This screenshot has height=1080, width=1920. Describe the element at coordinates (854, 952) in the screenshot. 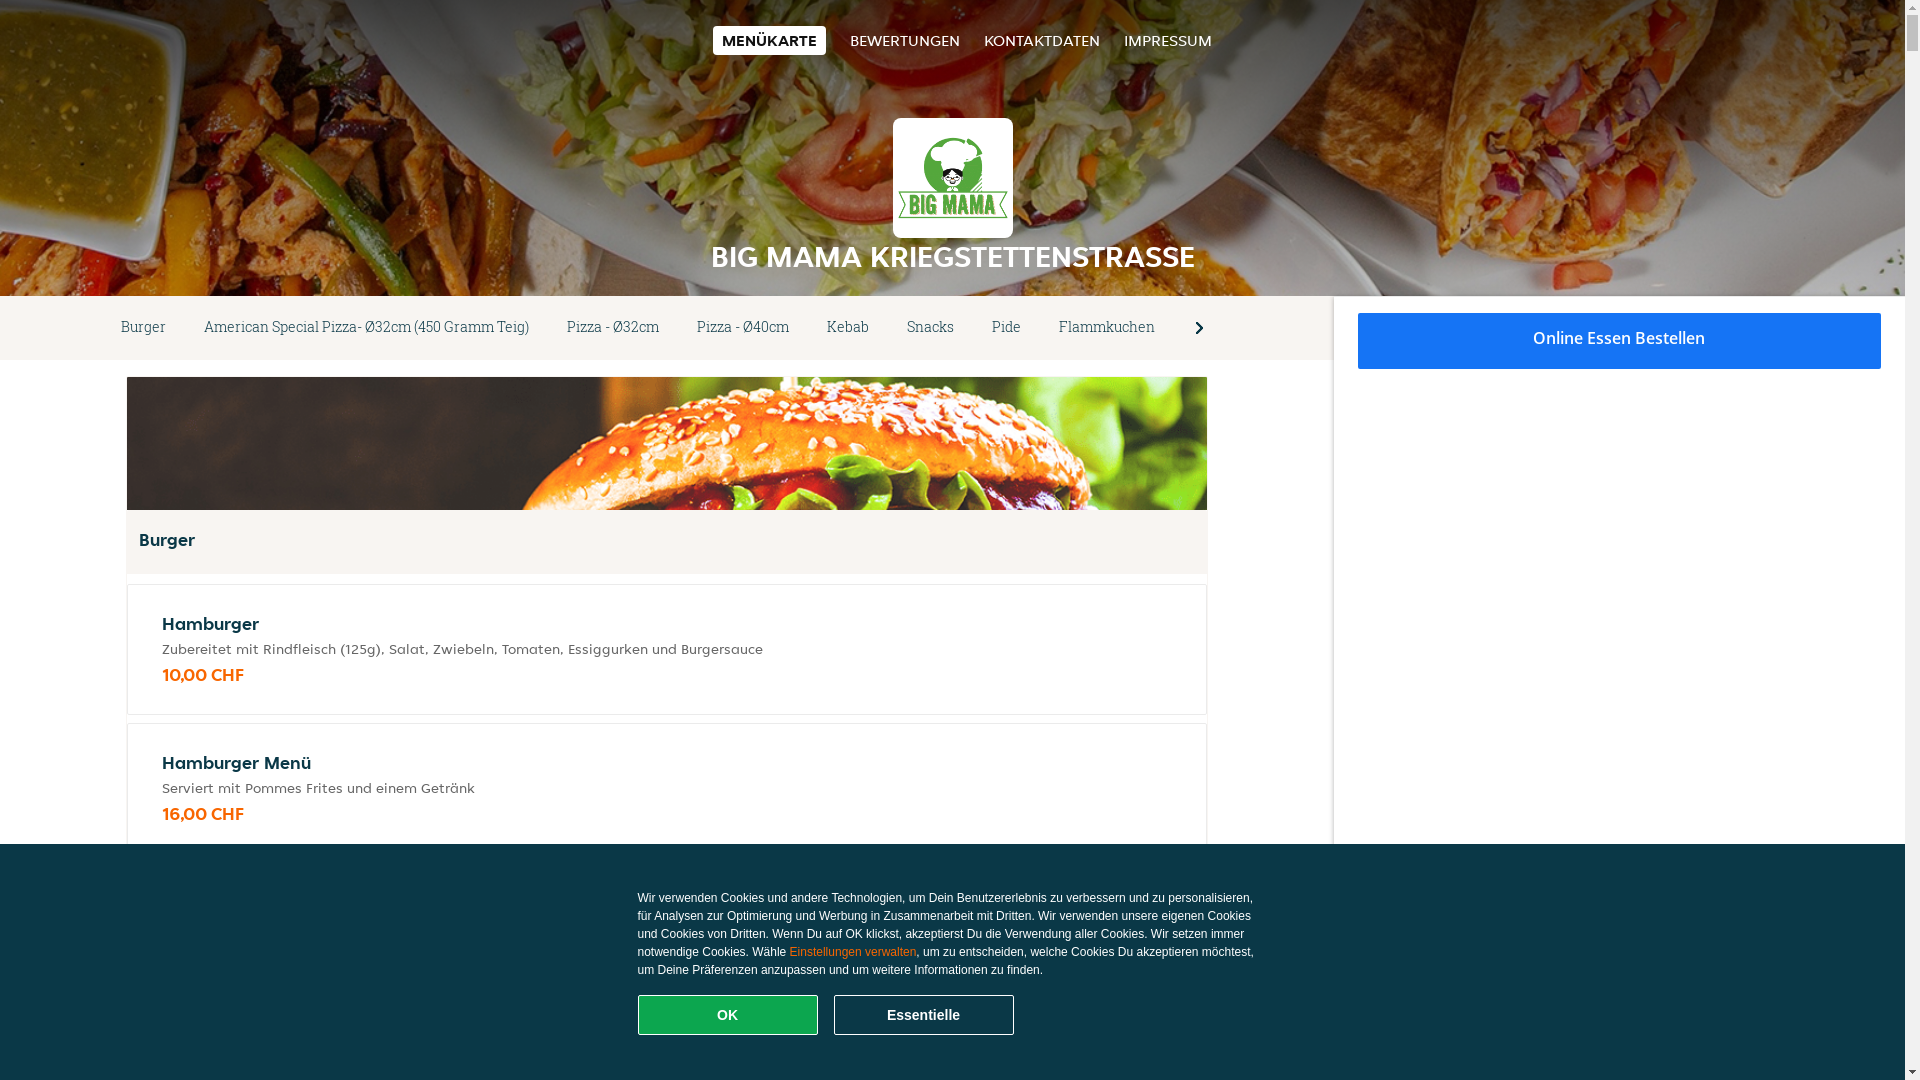

I see `Einstellungen verwalten` at that location.